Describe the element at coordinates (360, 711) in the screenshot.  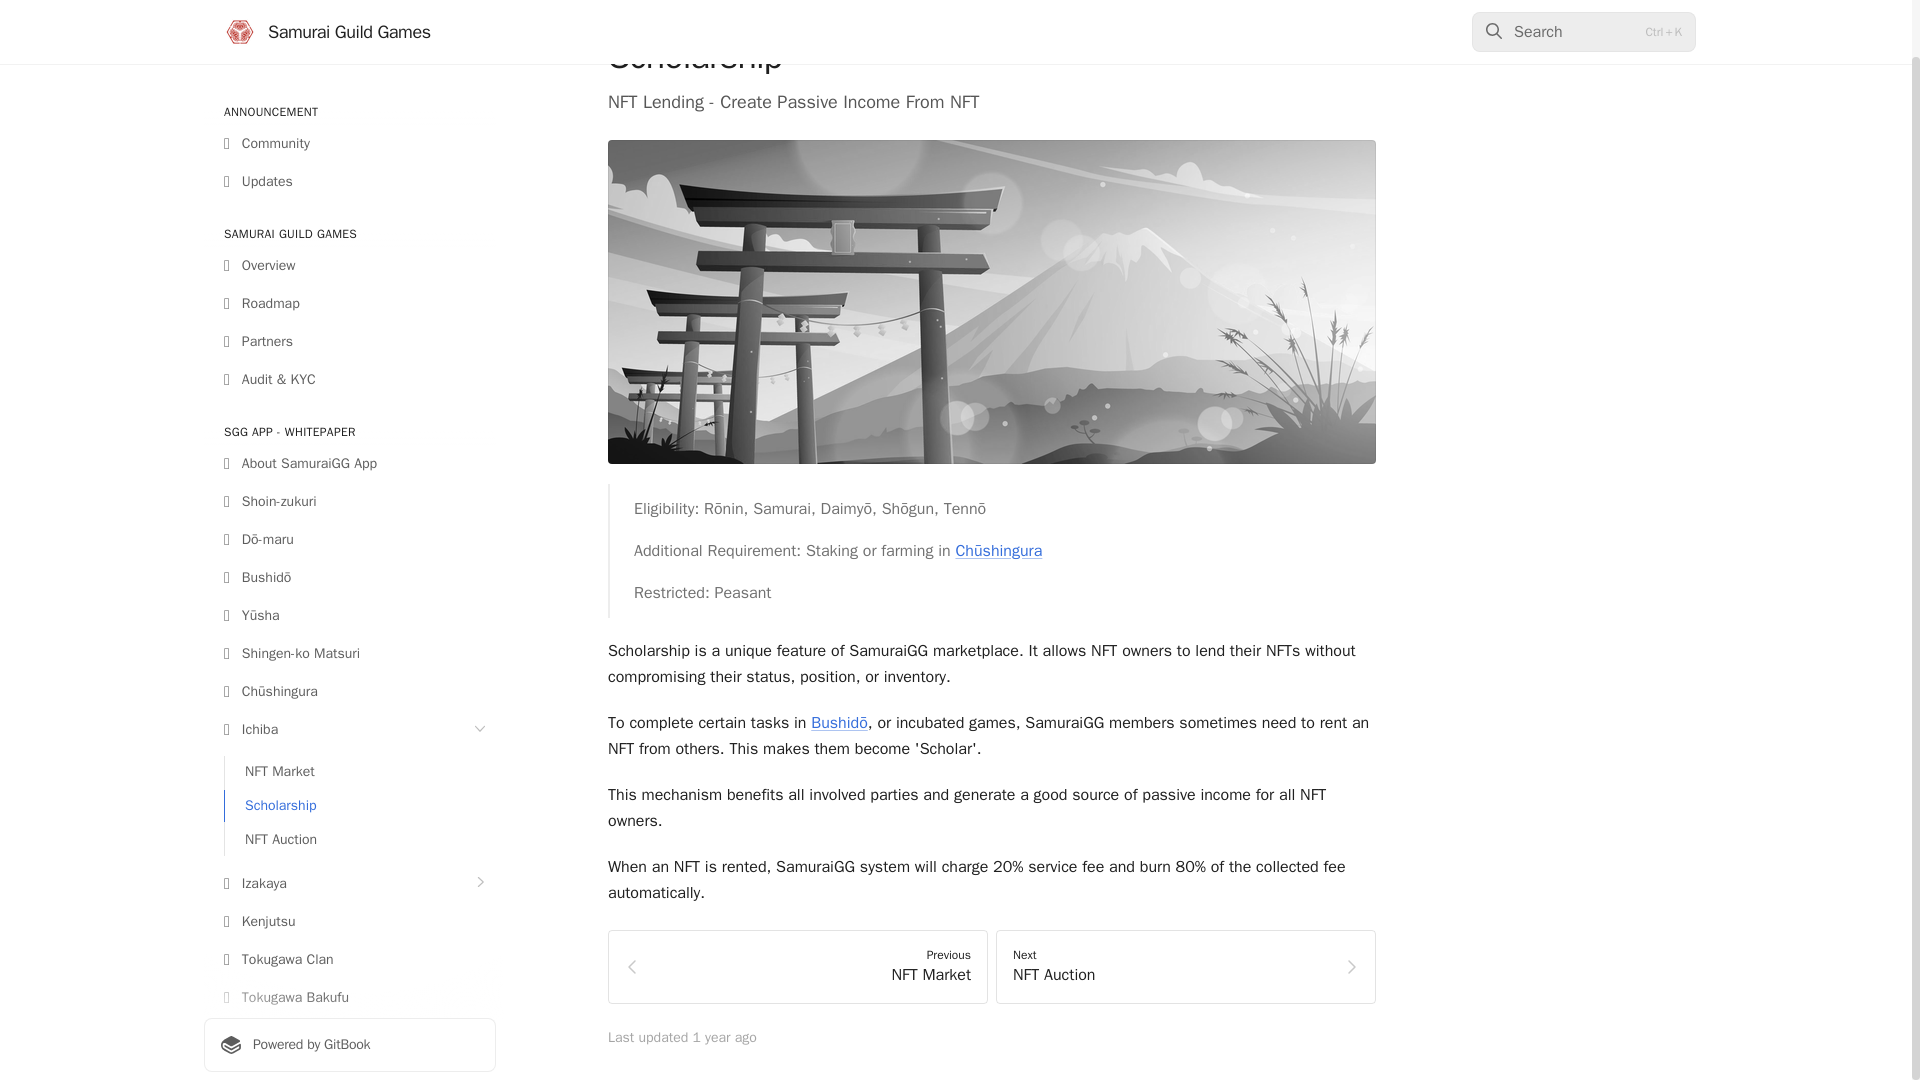
I see `NFT Market` at that location.